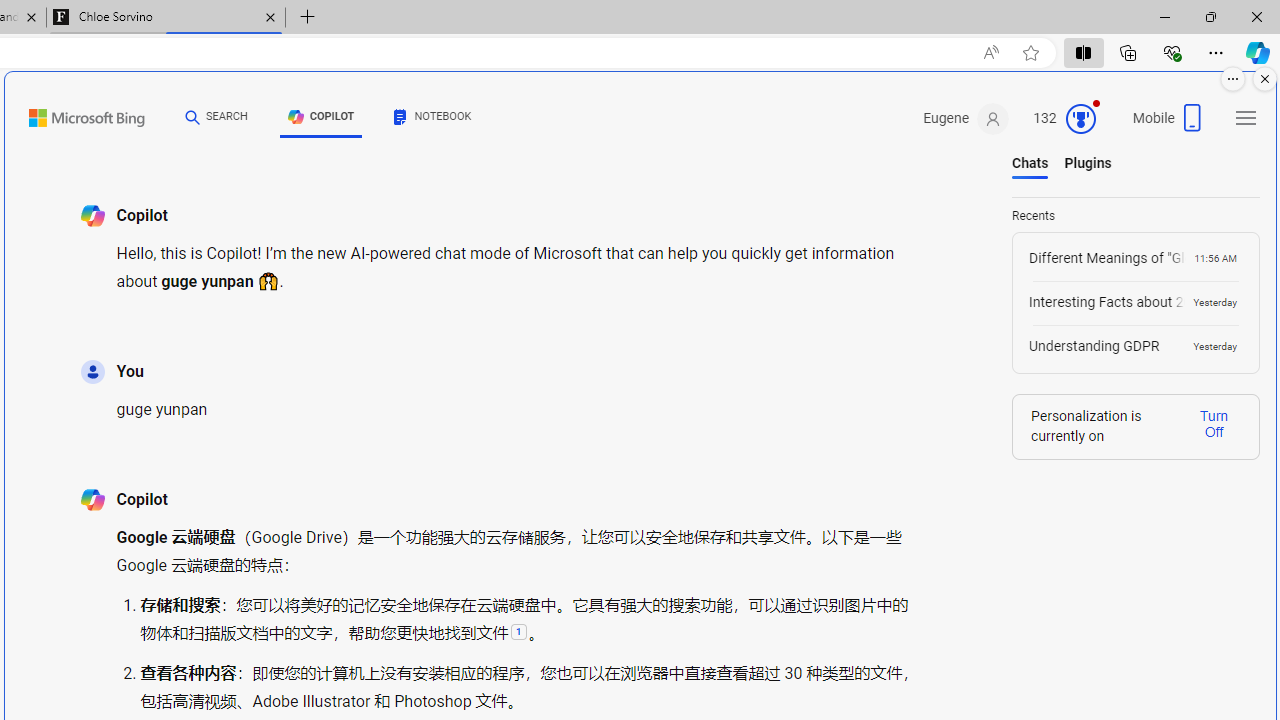 The width and height of the screenshot is (1280, 720). What do you see at coordinates (433, 116) in the screenshot?
I see `NOTEBOOK` at bounding box center [433, 116].